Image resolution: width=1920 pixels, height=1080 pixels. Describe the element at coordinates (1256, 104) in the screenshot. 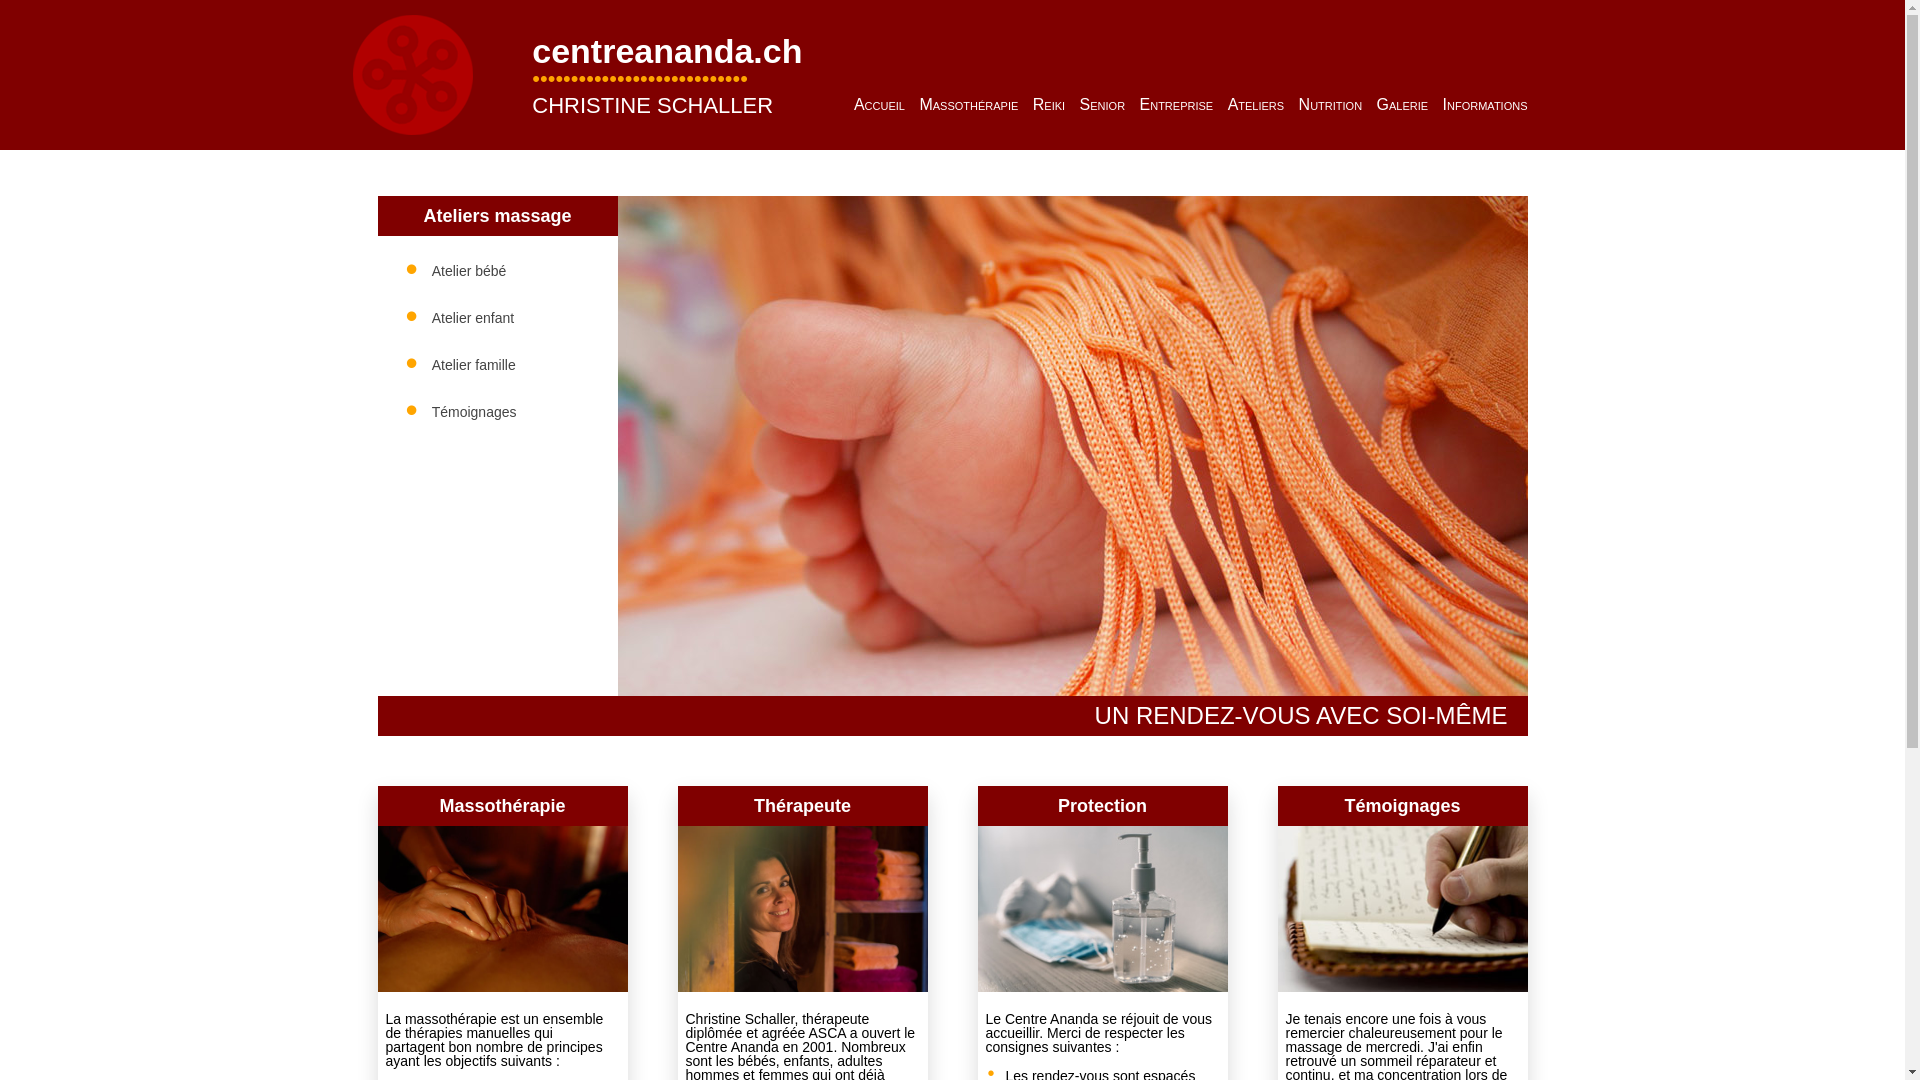

I see `Ateliers` at that location.